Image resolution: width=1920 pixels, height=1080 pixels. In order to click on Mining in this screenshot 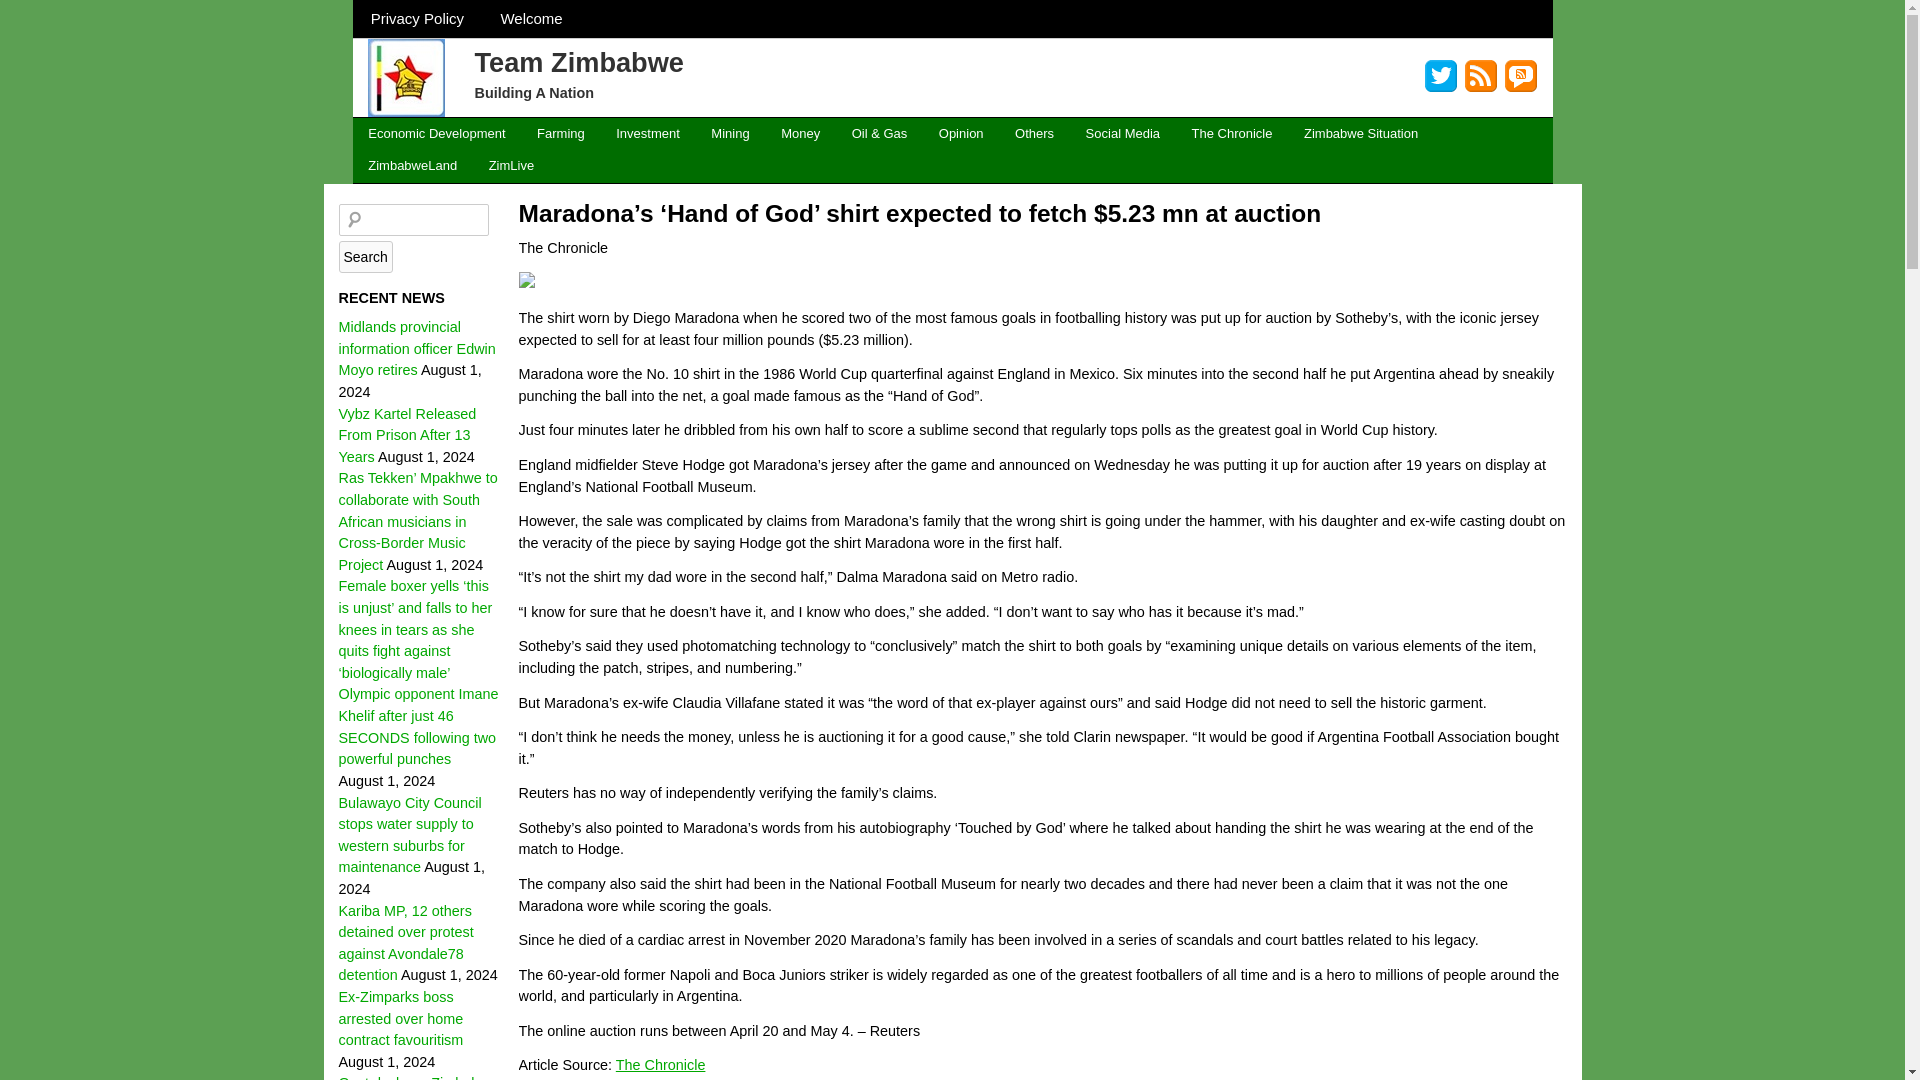, I will do `click(730, 134)`.